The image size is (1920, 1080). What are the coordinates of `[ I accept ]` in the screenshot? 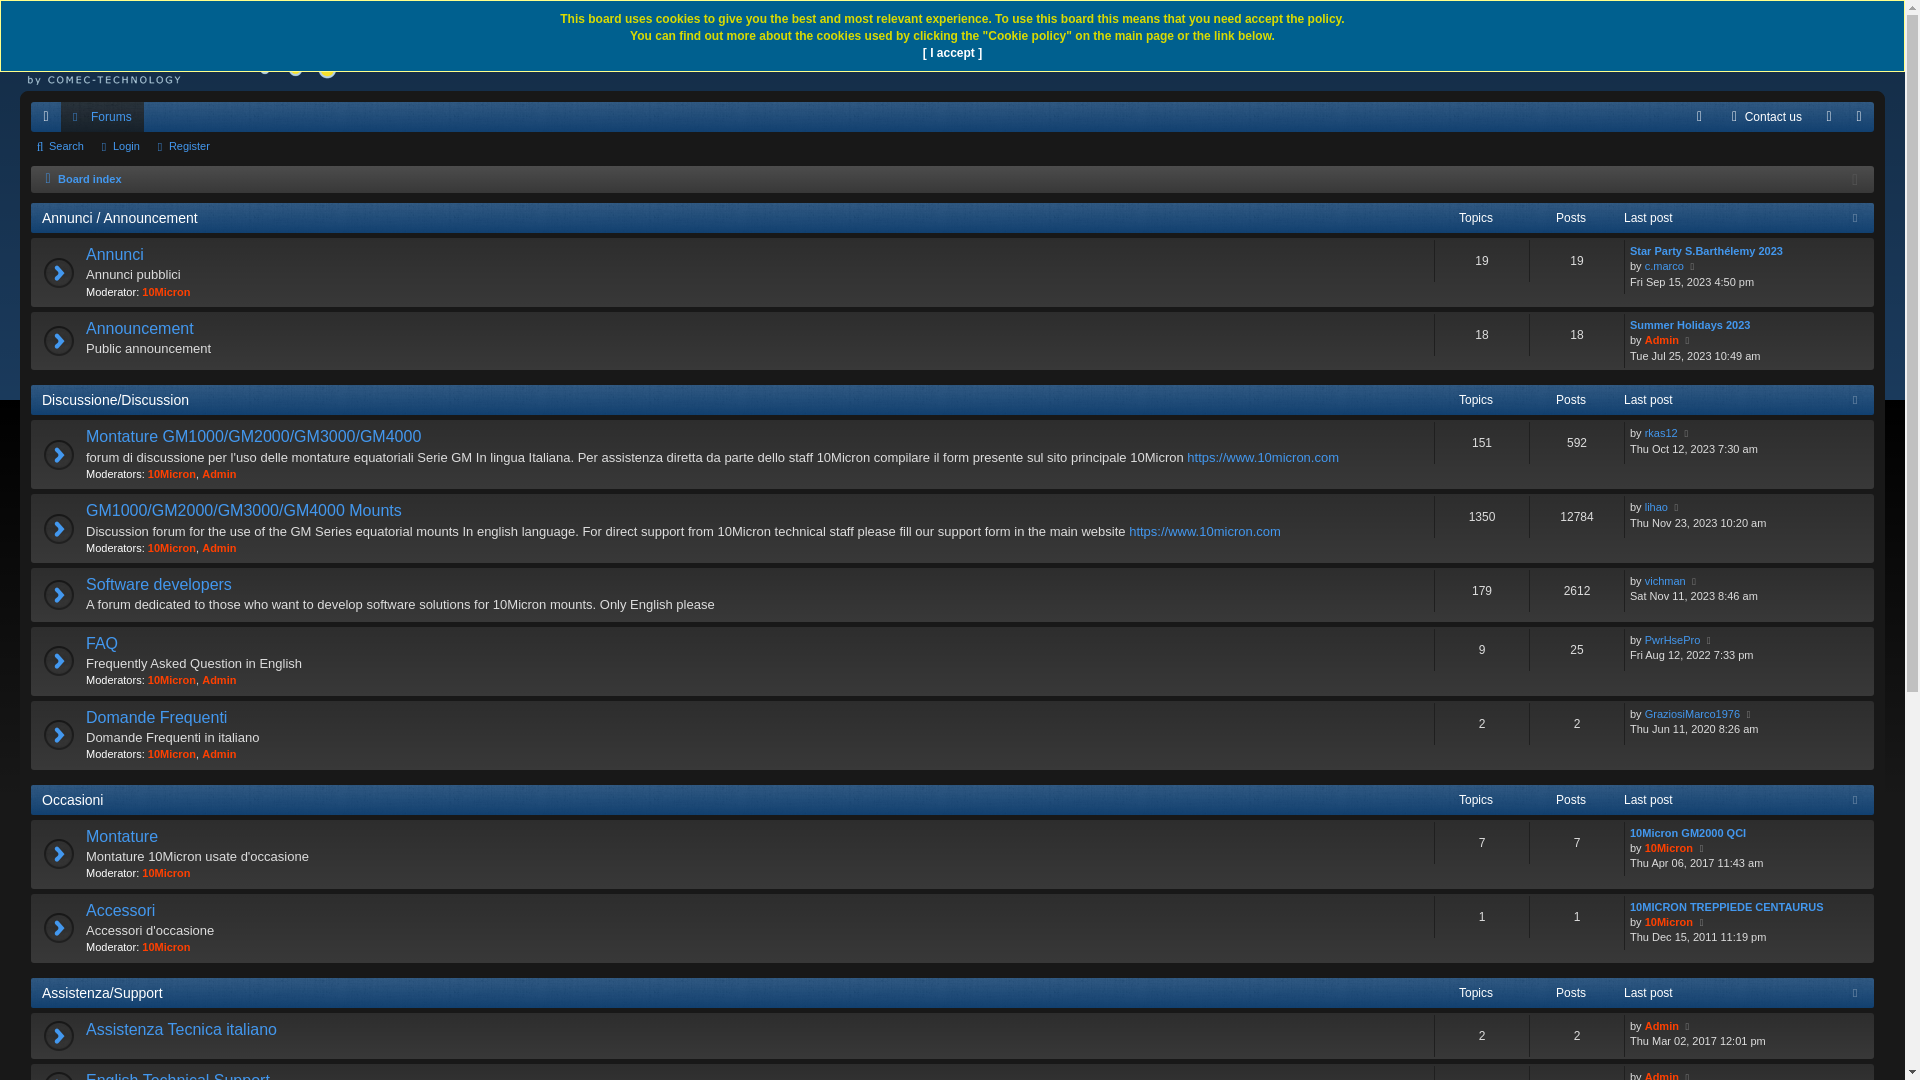 It's located at (952, 54).